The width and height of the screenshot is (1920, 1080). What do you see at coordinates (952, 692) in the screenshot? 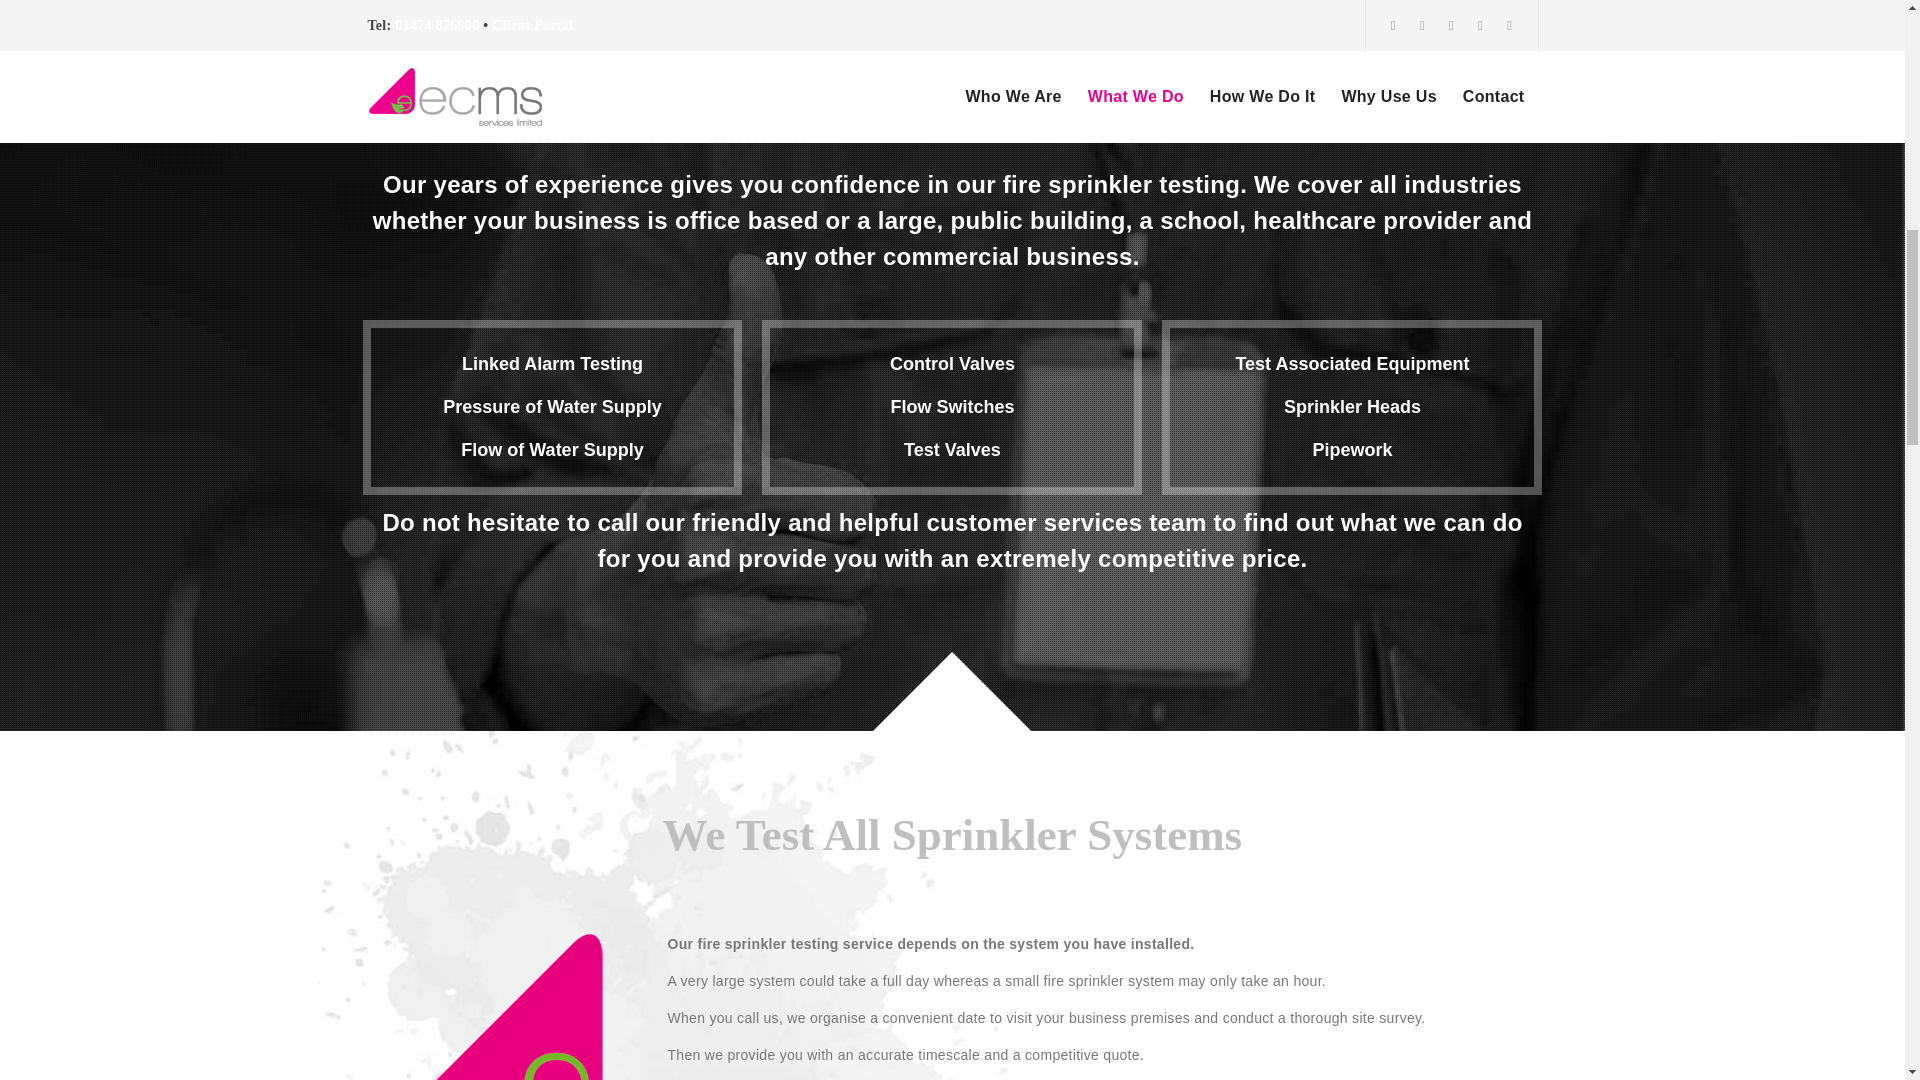
I see `Arrow Up White` at bounding box center [952, 692].